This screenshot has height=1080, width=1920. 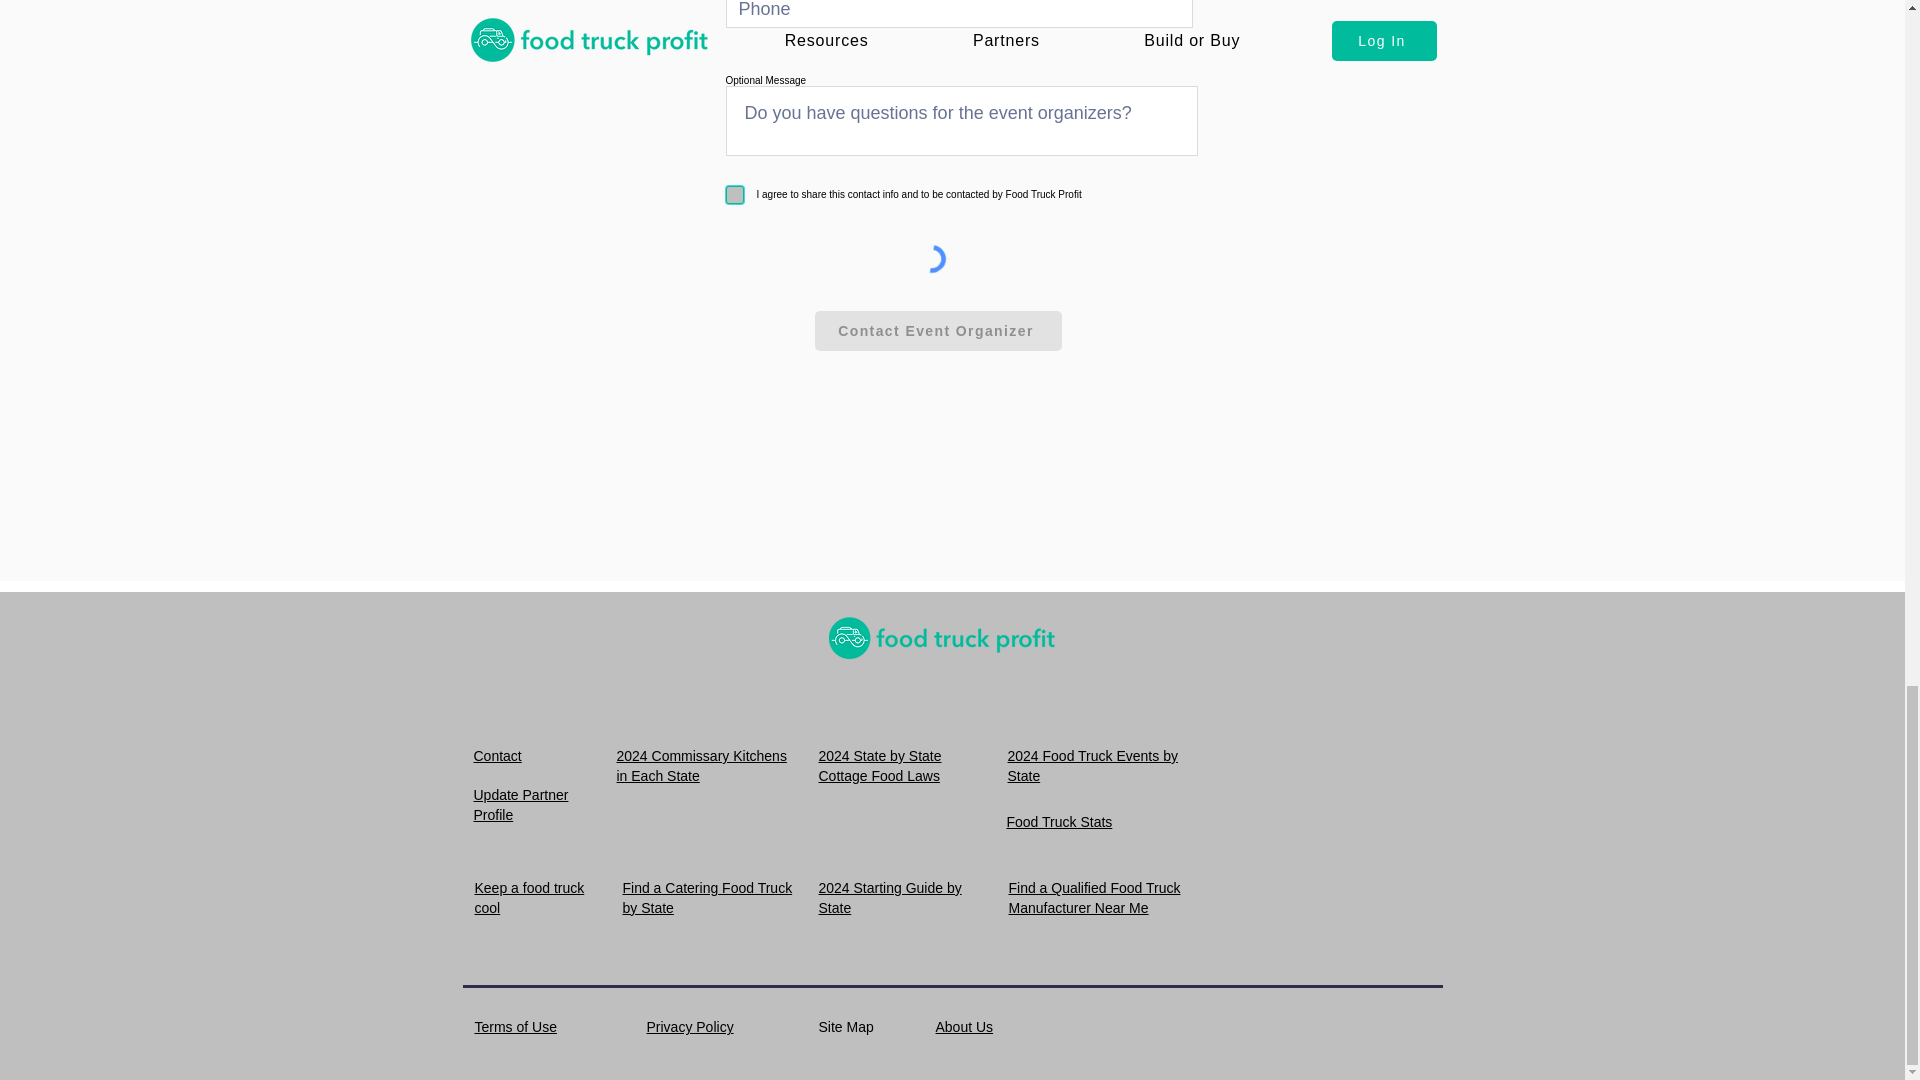 What do you see at coordinates (528, 898) in the screenshot?
I see `Keep a food truck cool` at bounding box center [528, 898].